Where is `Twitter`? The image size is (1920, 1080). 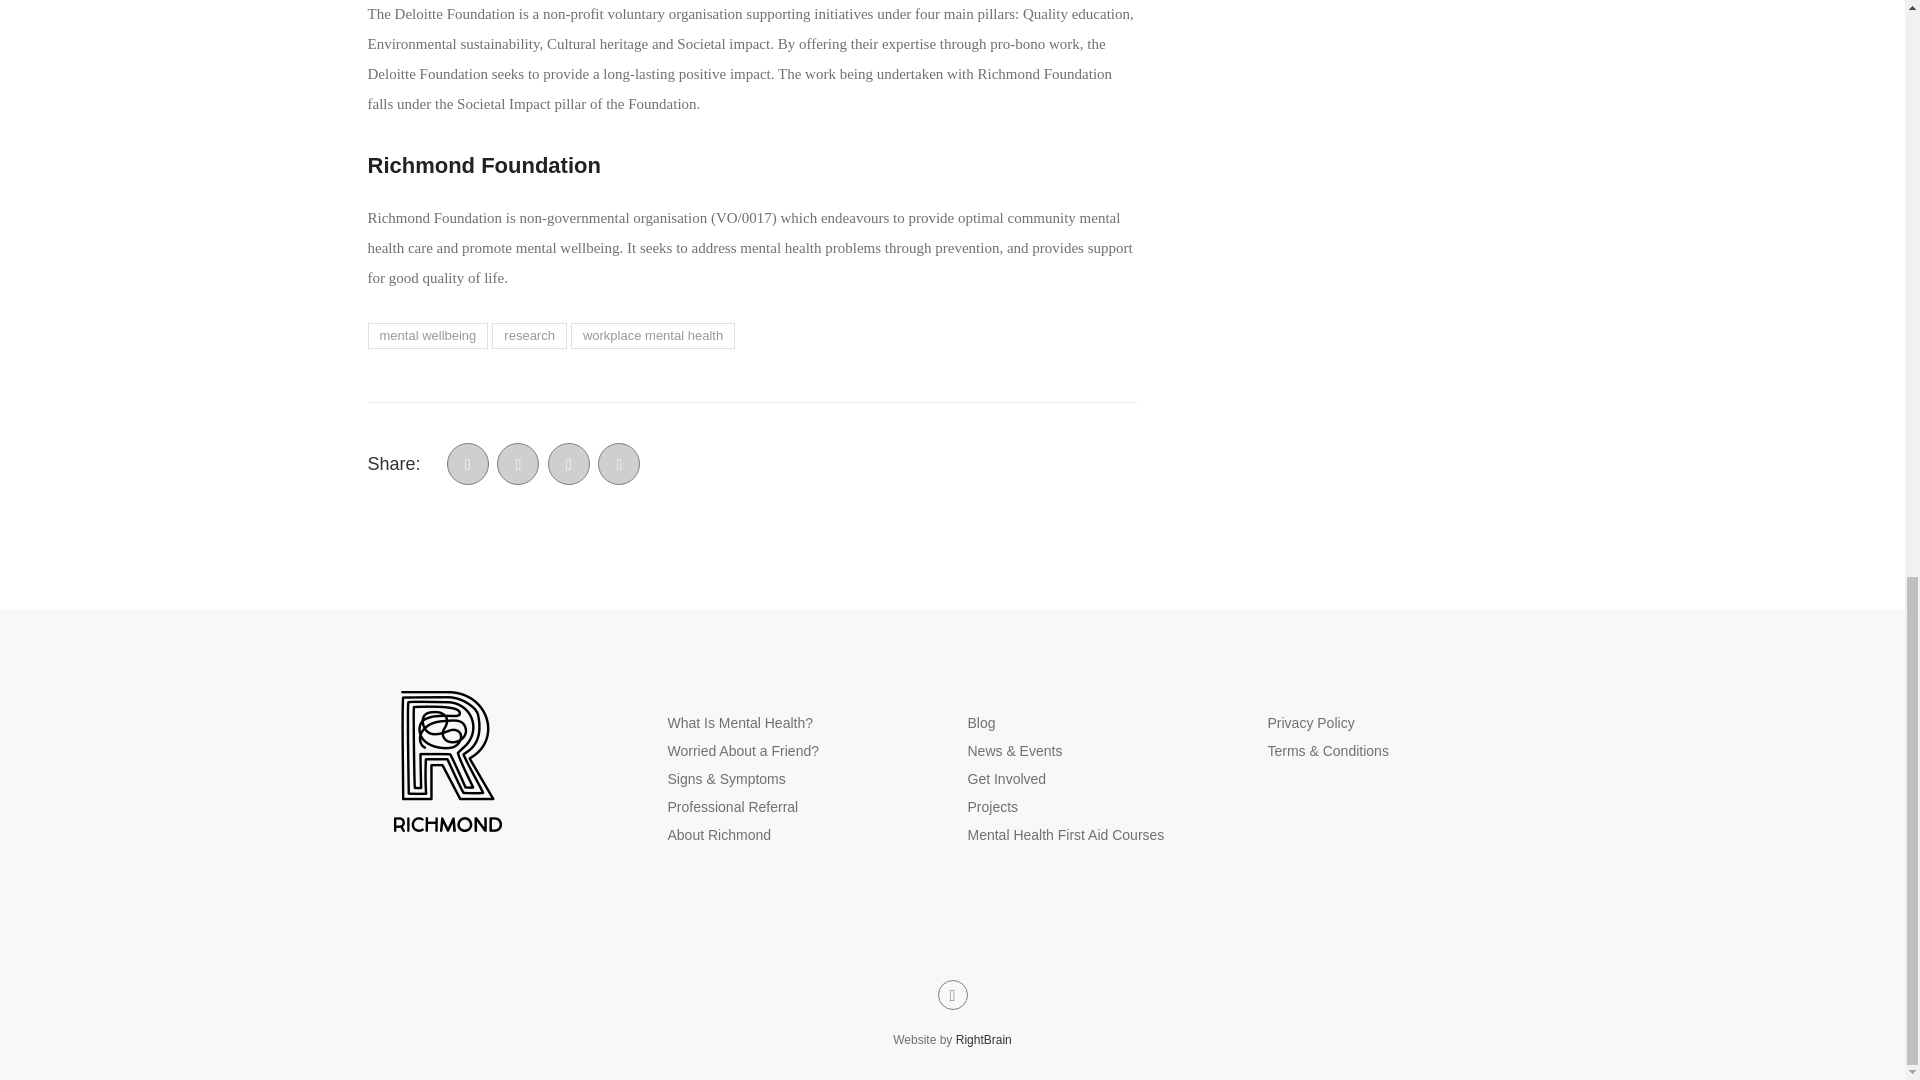 Twitter is located at coordinates (518, 463).